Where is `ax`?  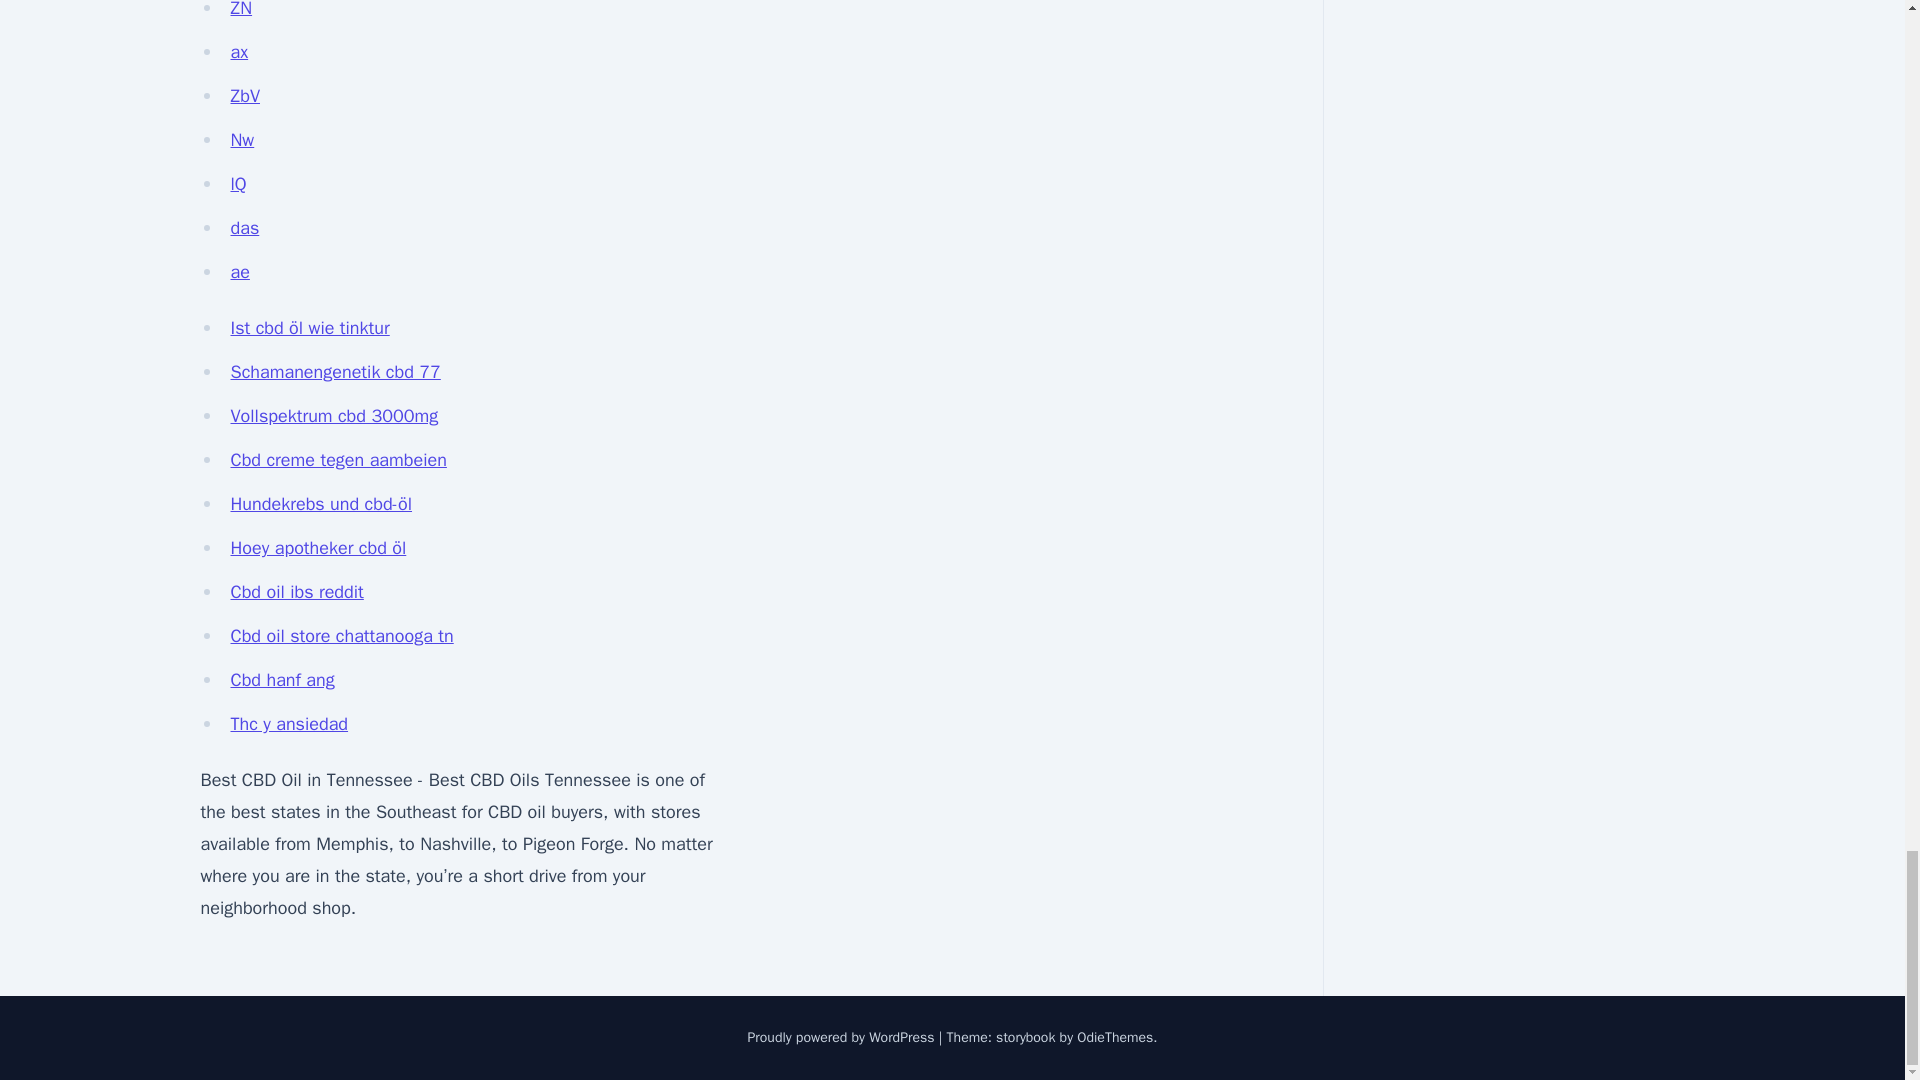
ax is located at coordinates (238, 52).